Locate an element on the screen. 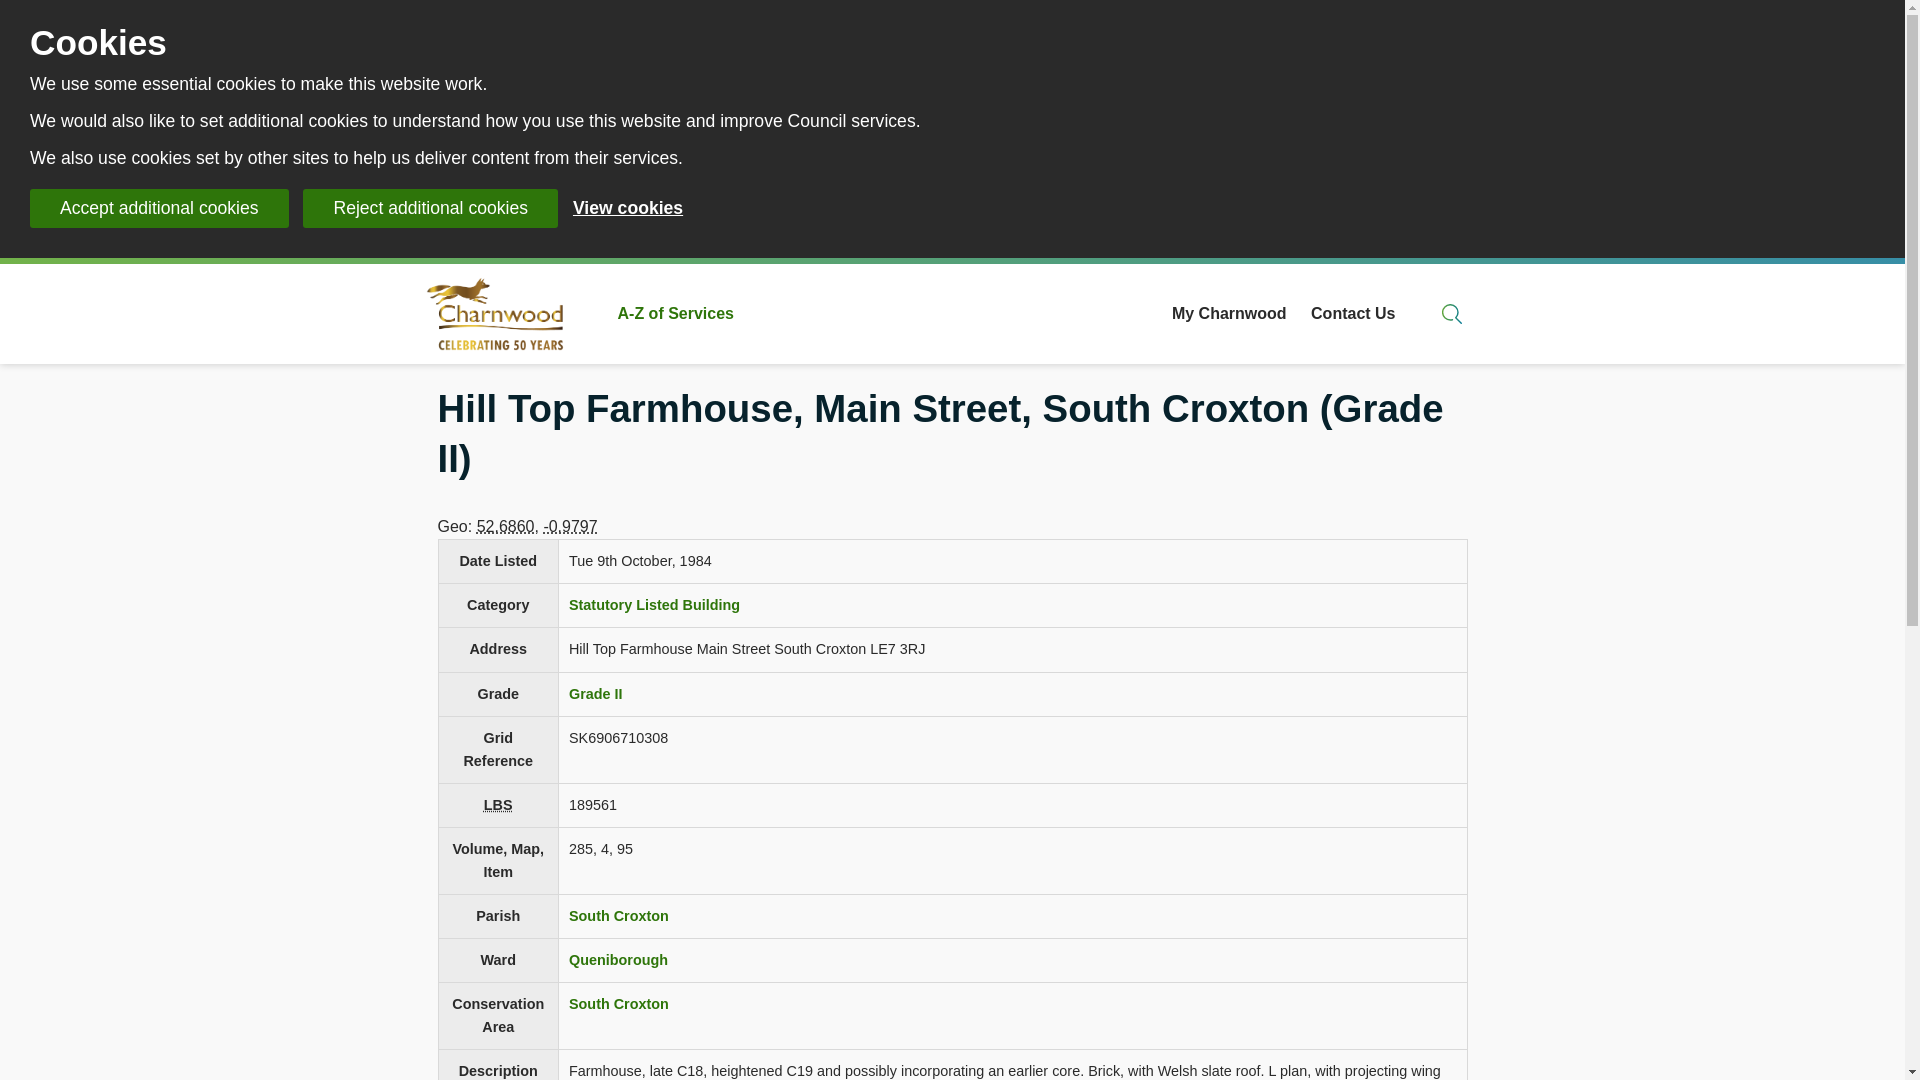 The height and width of the screenshot is (1080, 1920). Grade II is located at coordinates (595, 694).